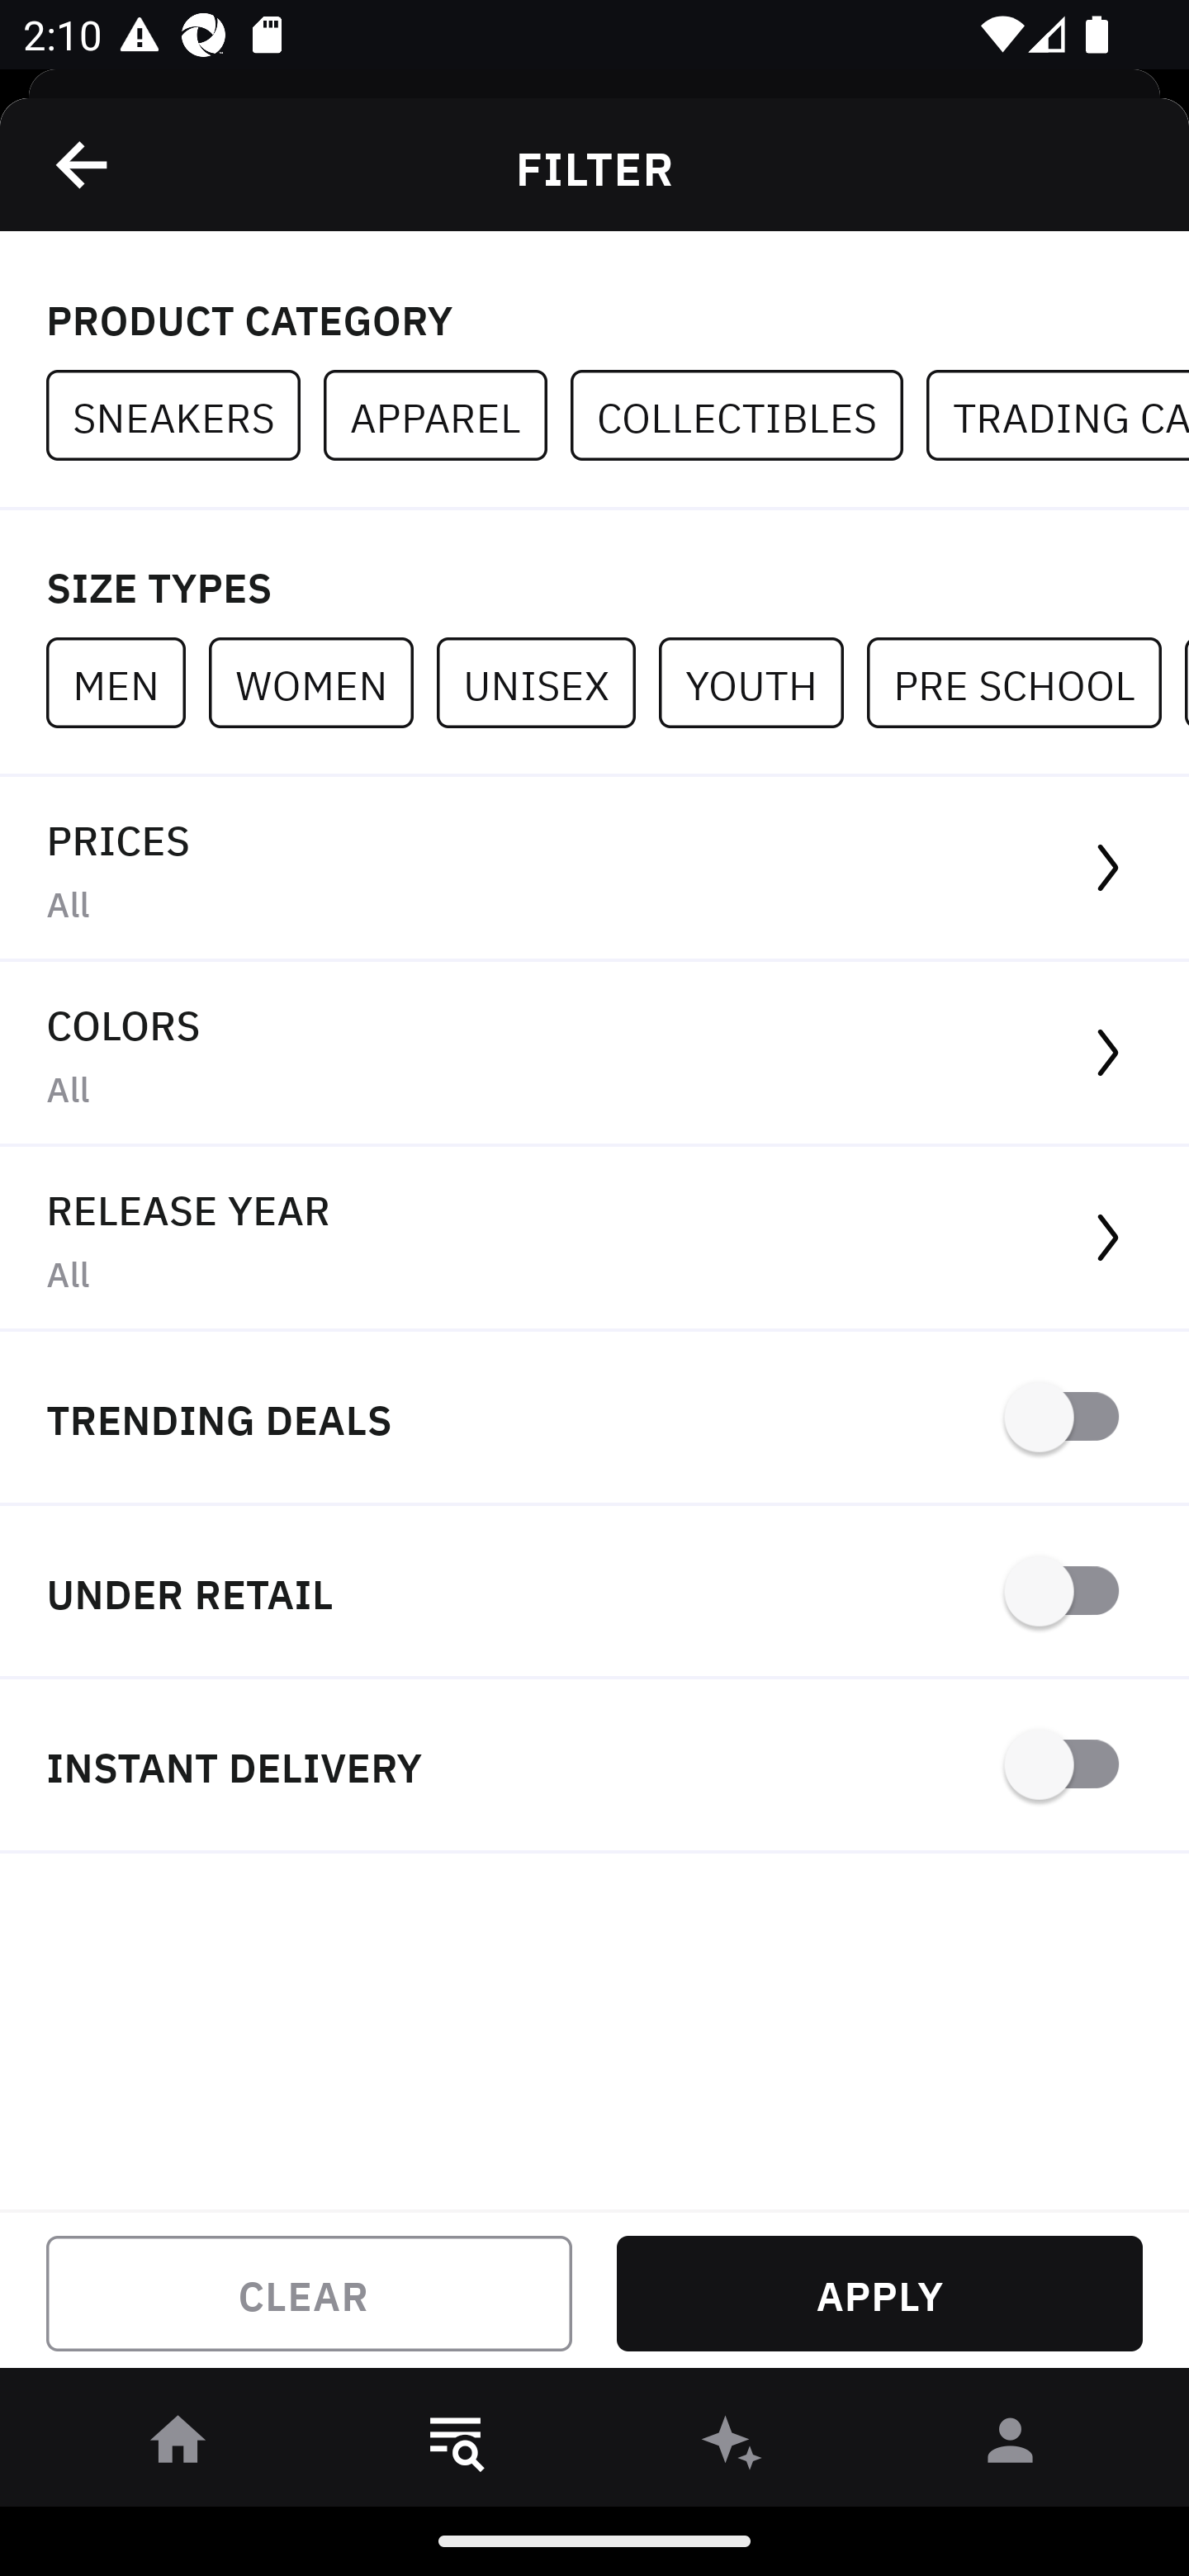 Image resolution: width=1189 pixels, height=2576 pixels. Describe the element at coordinates (594, 1767) in the screenshot. I see `INSTANT DELIVERY` at that location.